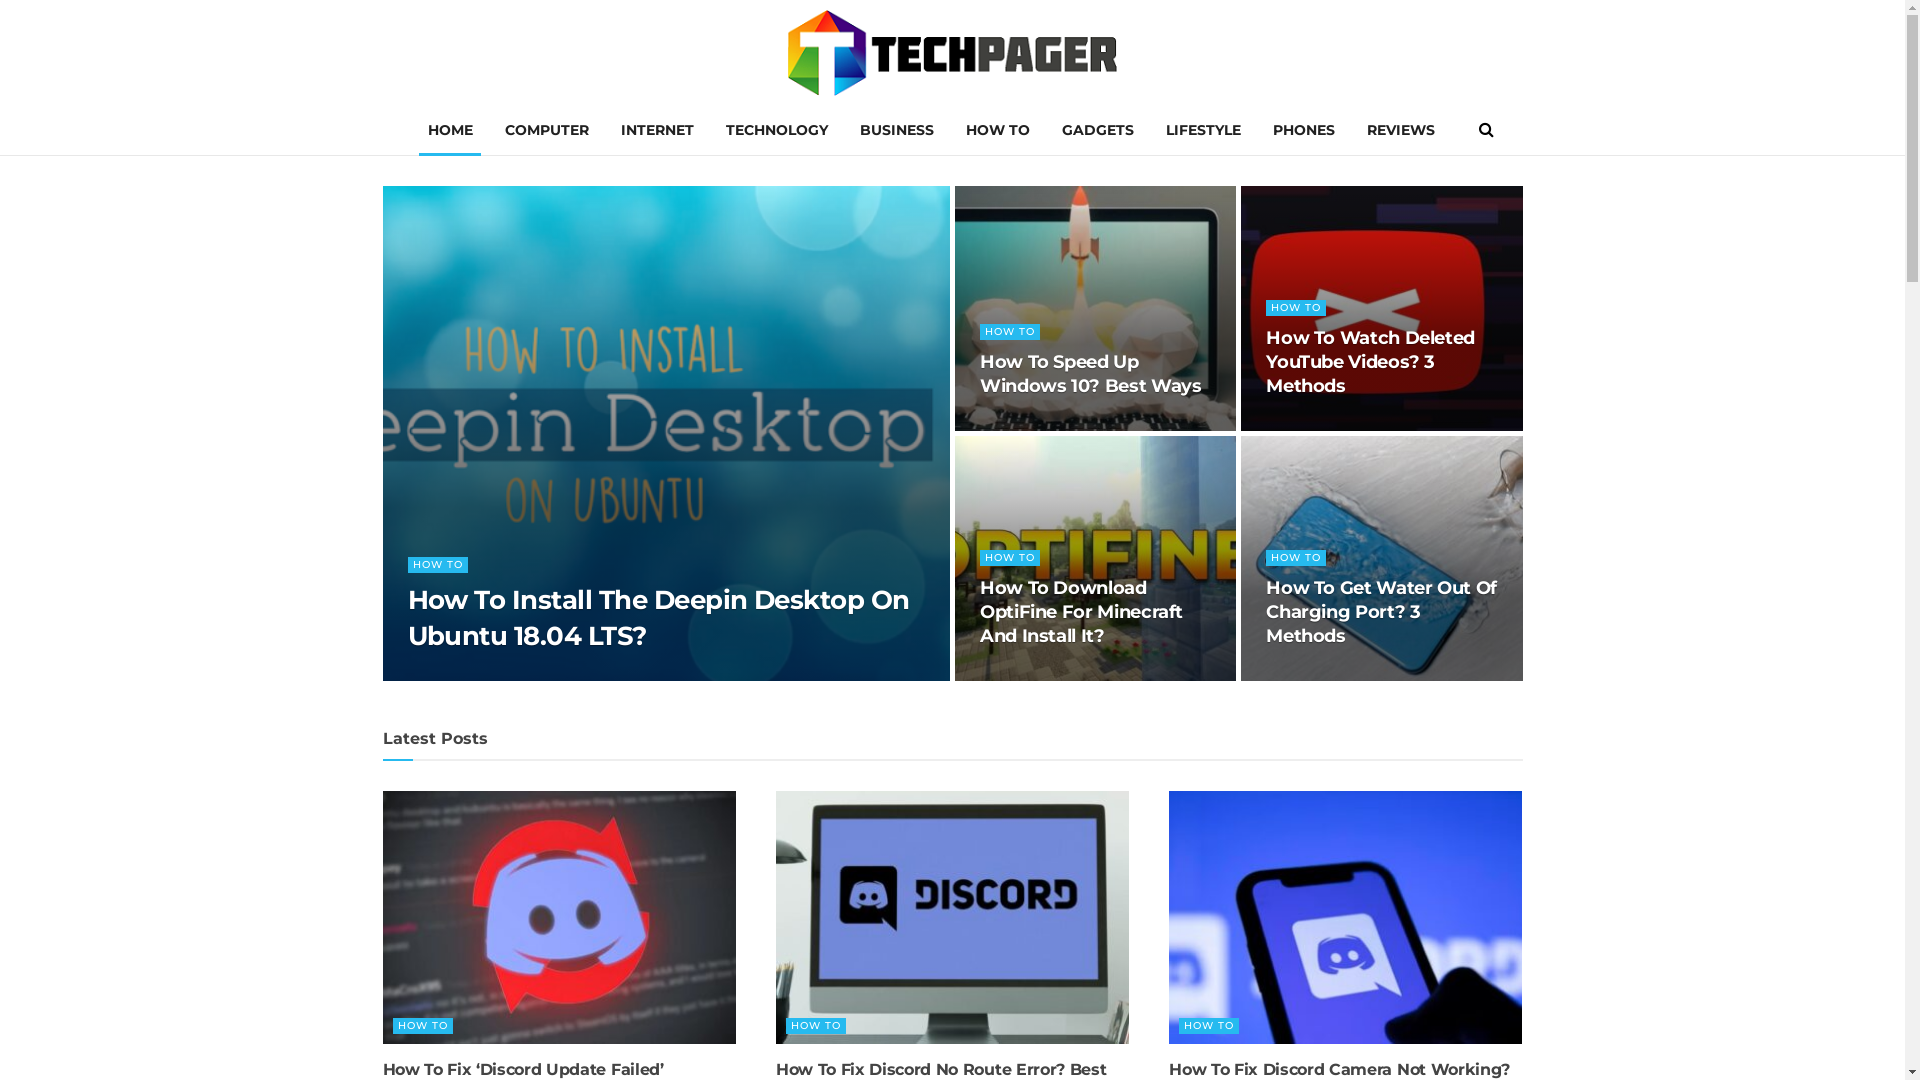 This screenshot has height=1080, width=1920. What do you see at coordinates (438, 565) in the screenshot?
I see `HOW TO` at bounding box center [438, 565].